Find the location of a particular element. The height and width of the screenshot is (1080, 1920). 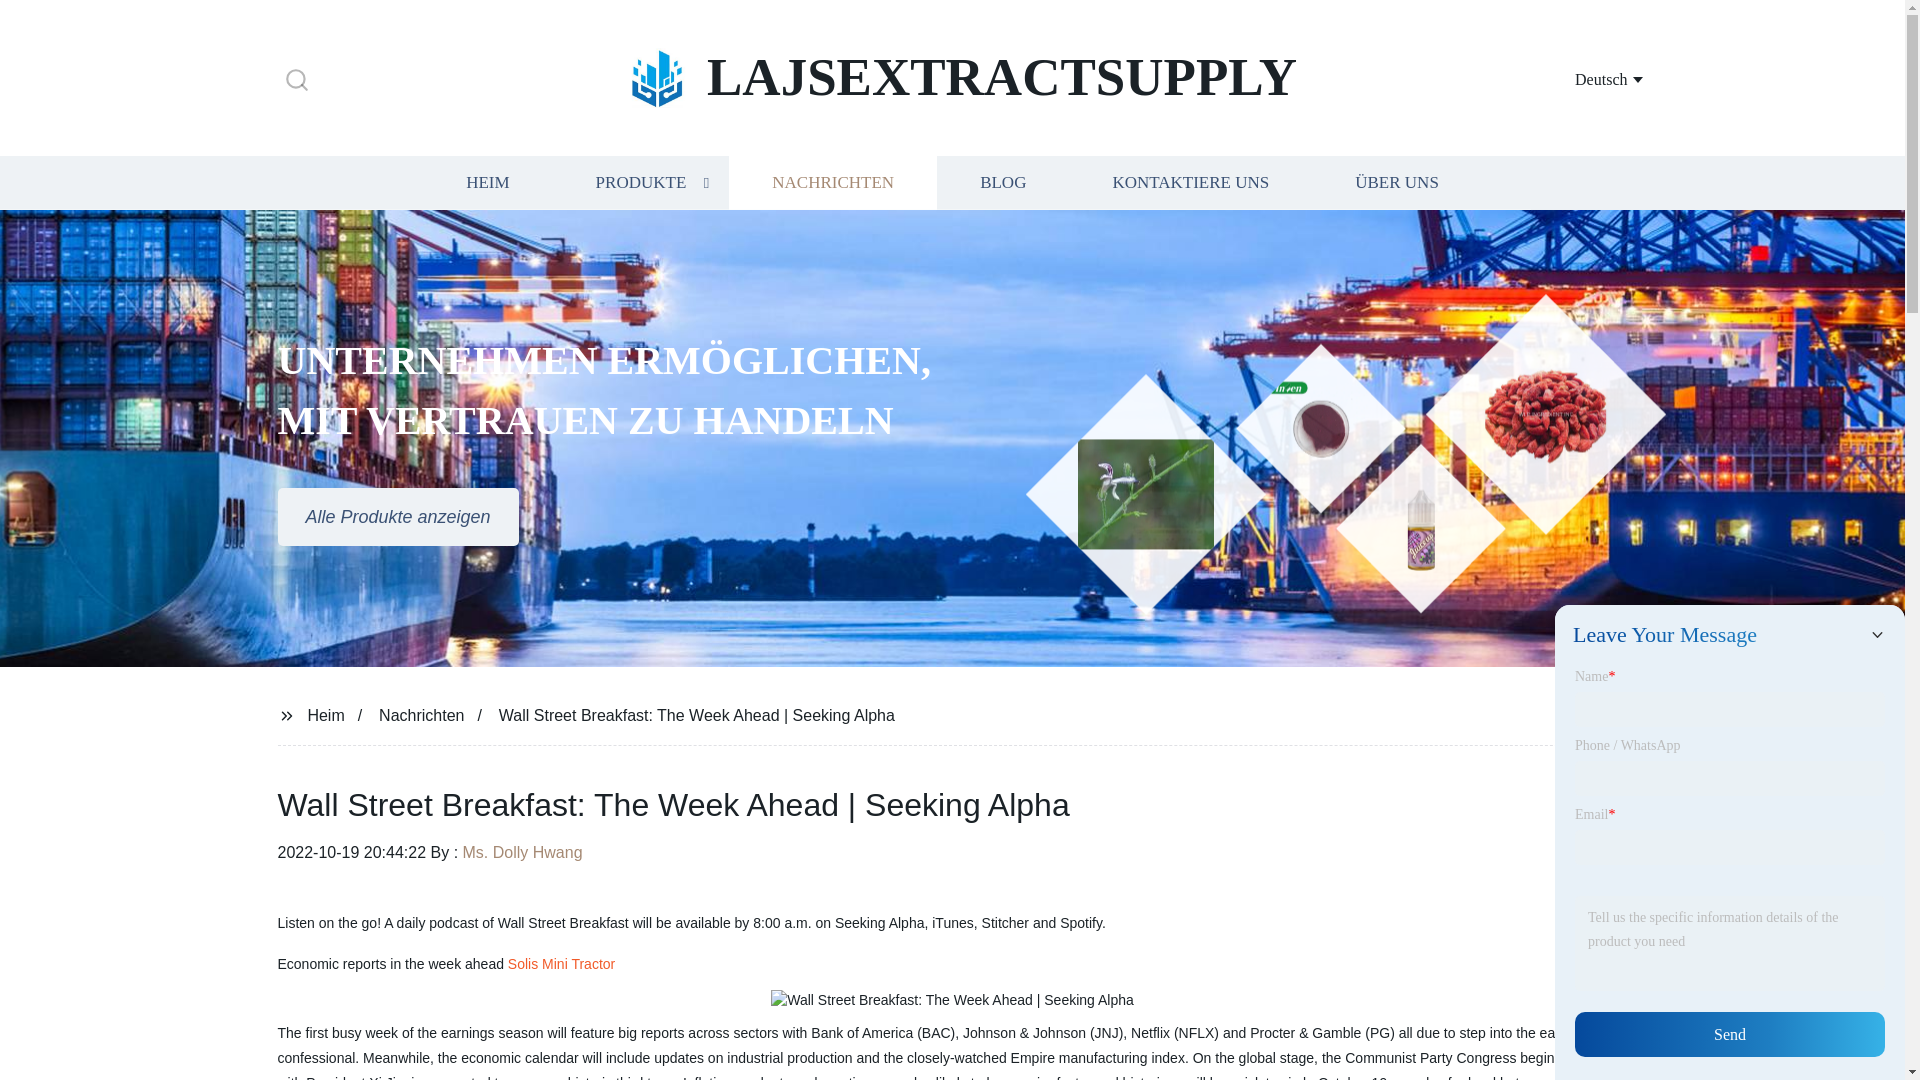

HEIM is located at coordinates (487, 182).